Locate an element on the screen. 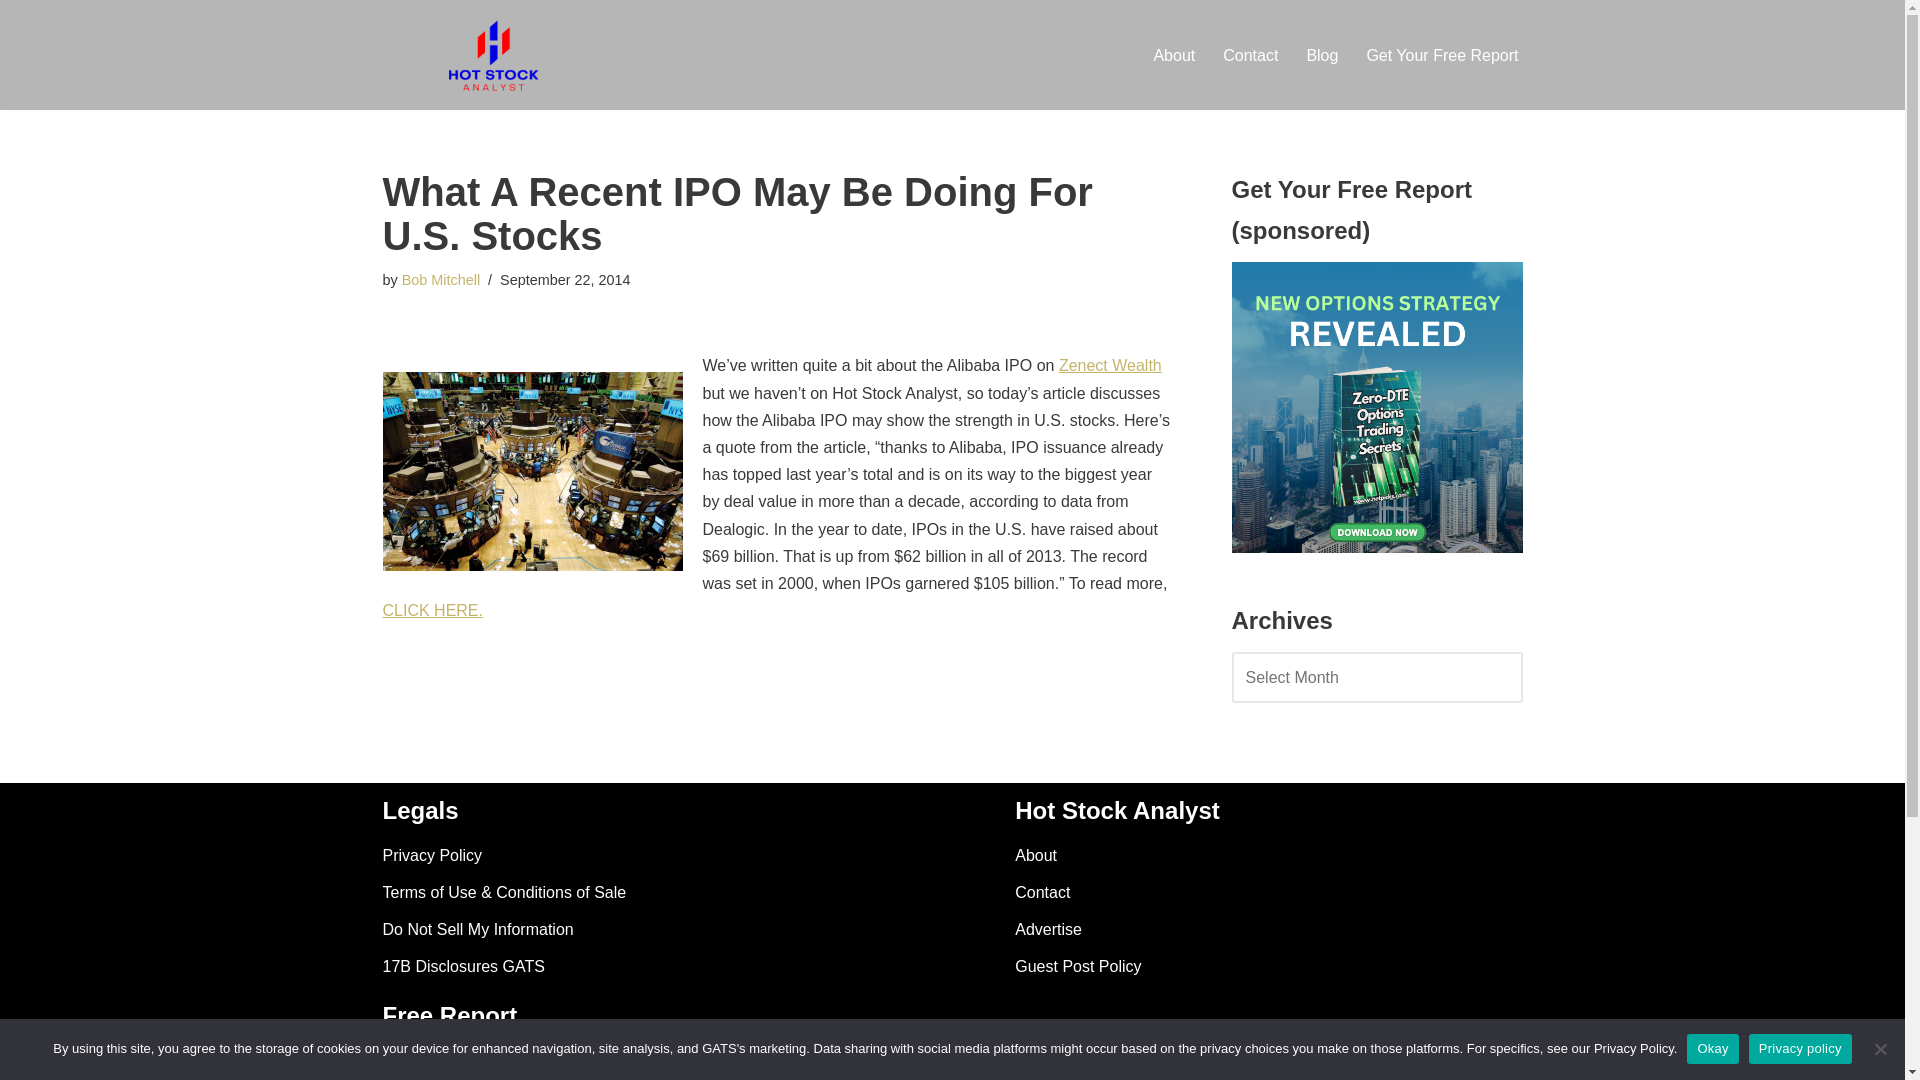 Image resolution: width=1920 pixels, height=1080 pixels. Privacy Policy is located at coordinates (432, 855).